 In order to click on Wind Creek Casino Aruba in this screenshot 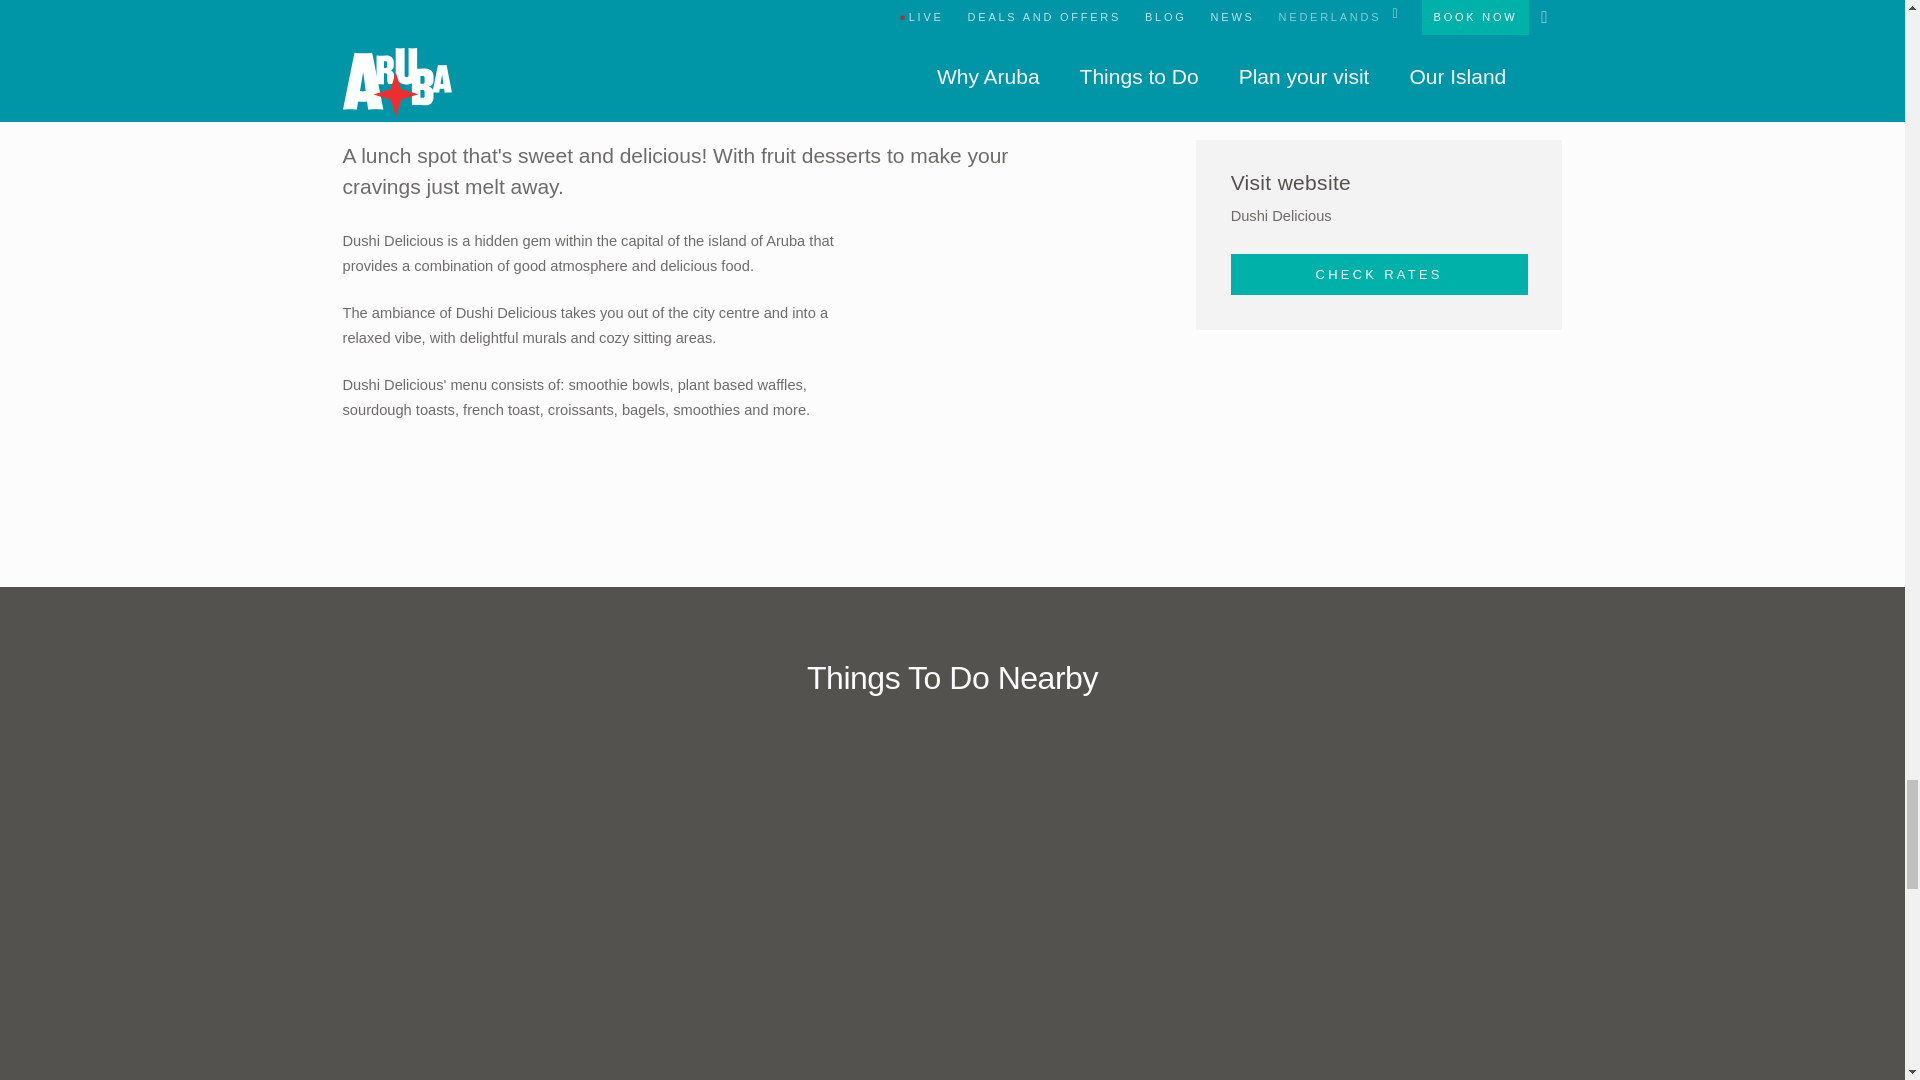, I will do `click(1307, 908)`.